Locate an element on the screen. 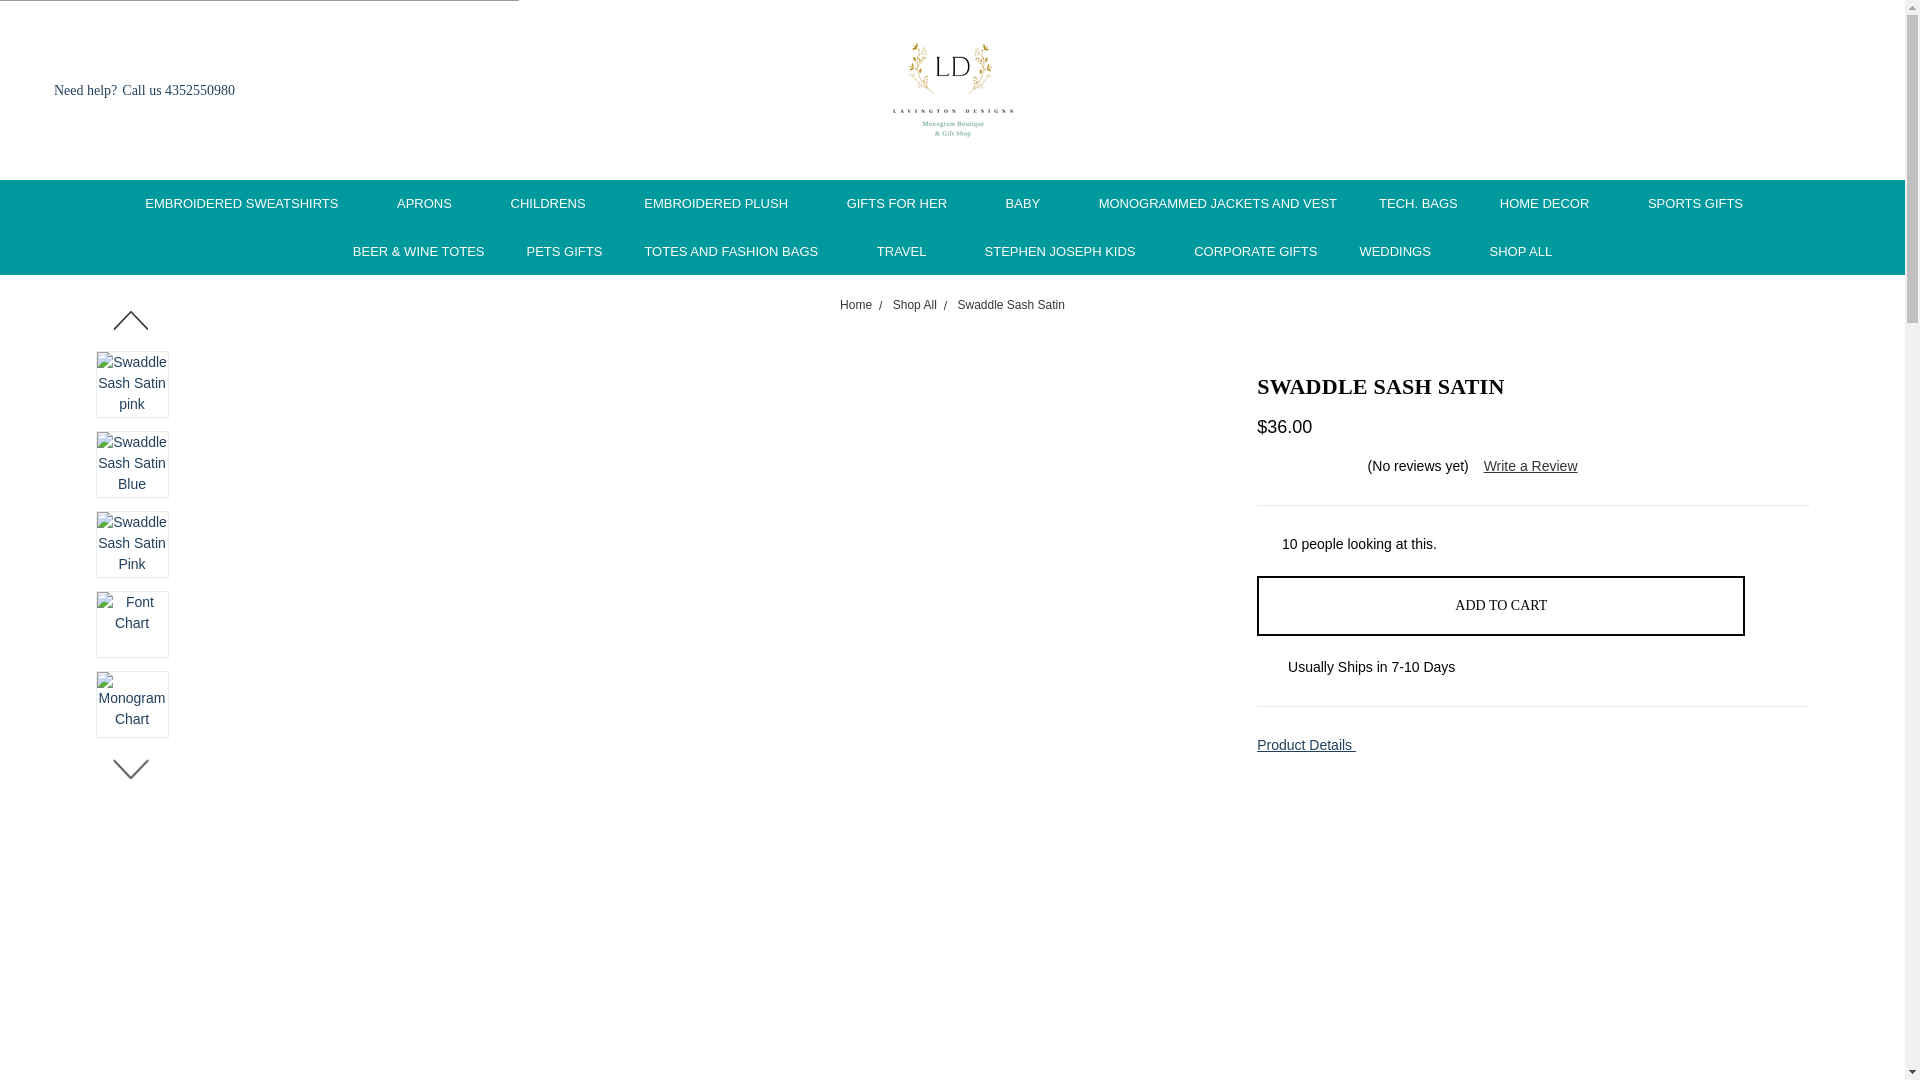  Swaddle Sash Satin pink is located at coordinates (132, 384).